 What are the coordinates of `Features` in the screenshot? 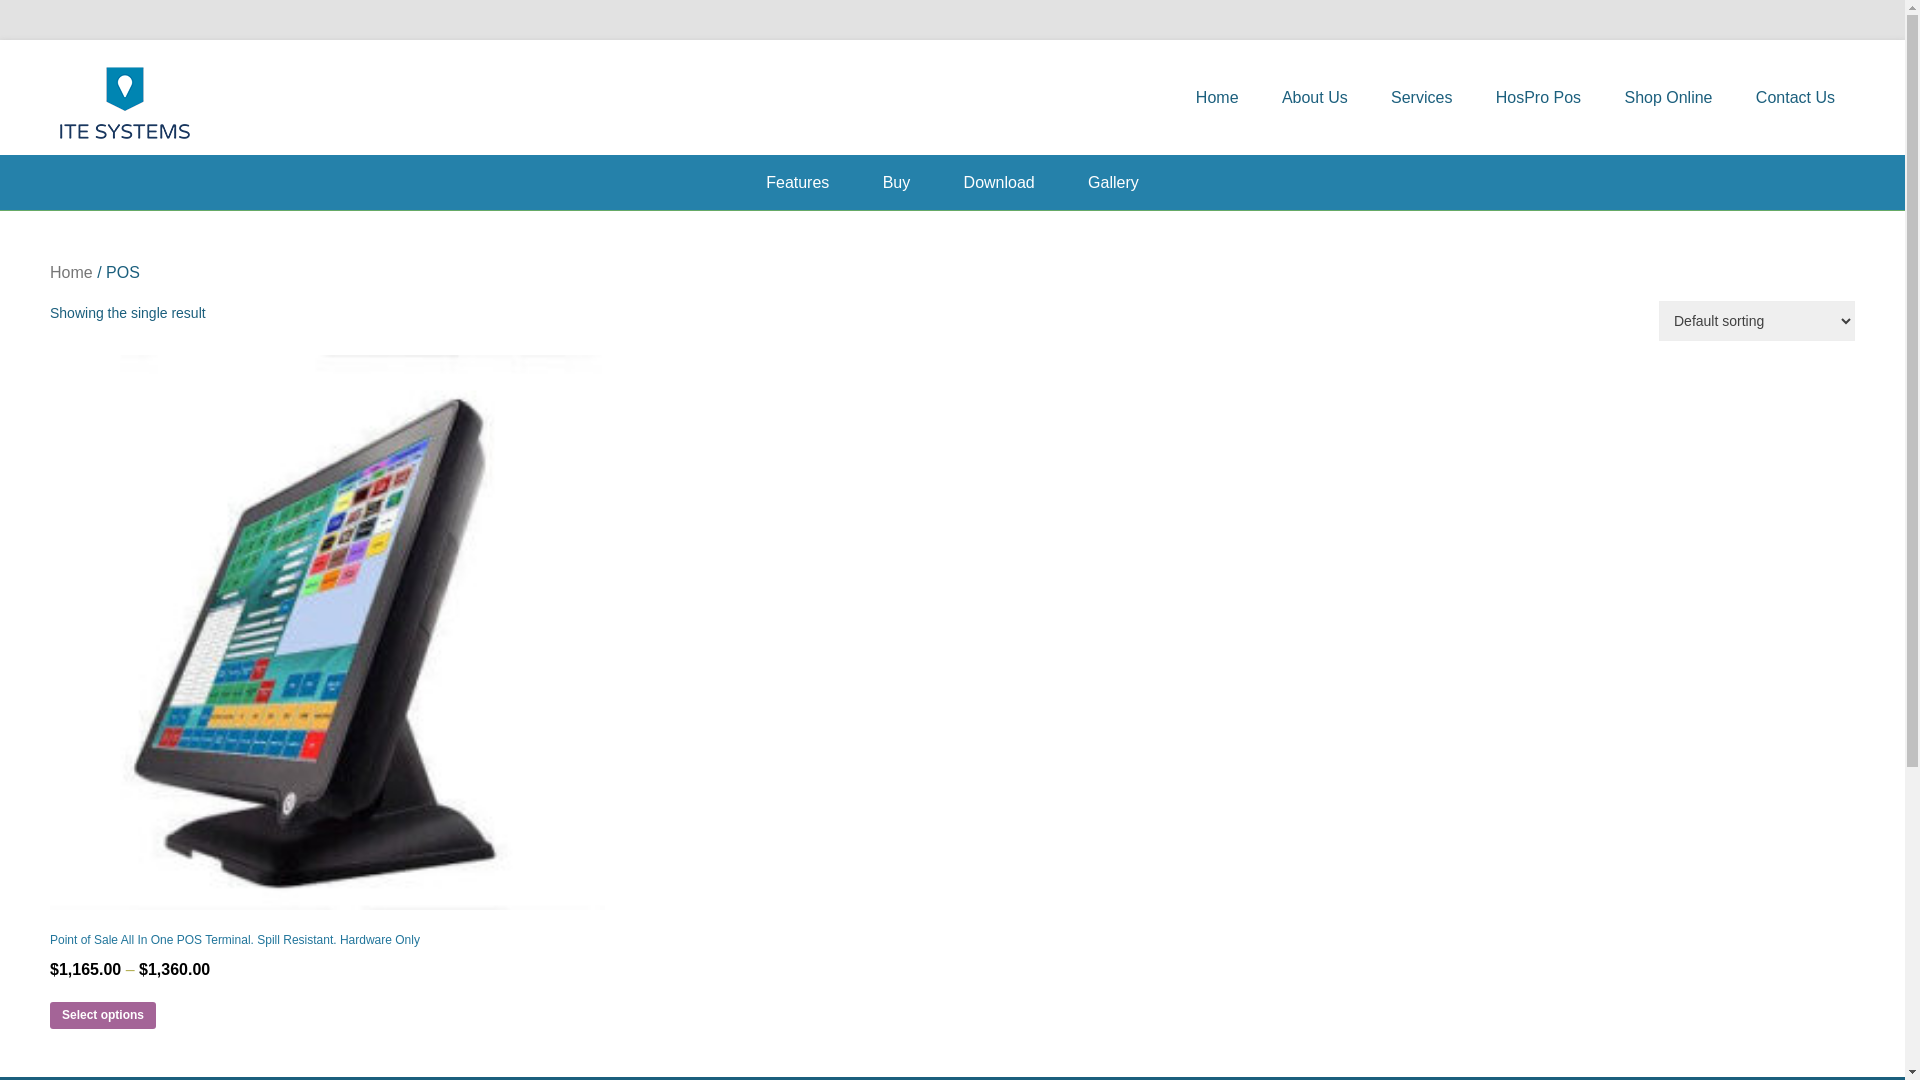 It's located at (798, 182).